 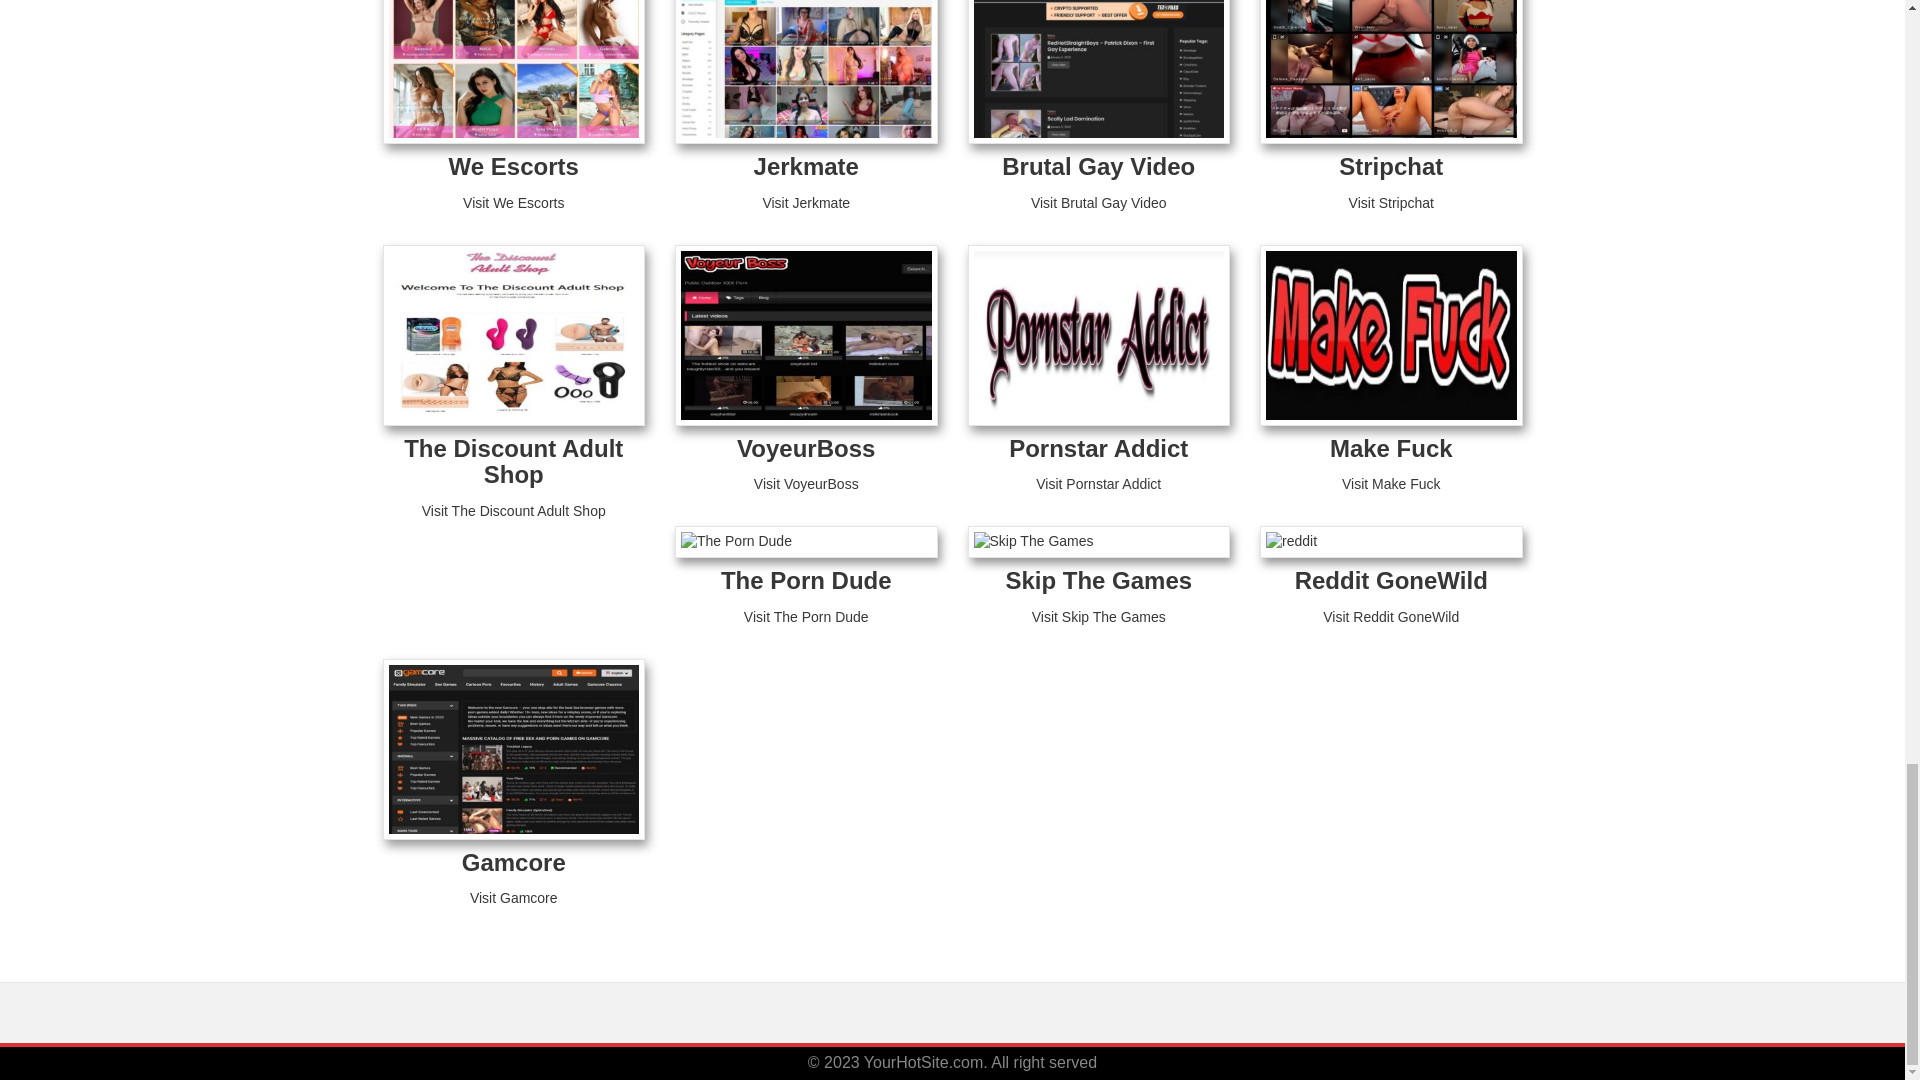 I want to click on Skip The Games, so click(x=1098, y=580).